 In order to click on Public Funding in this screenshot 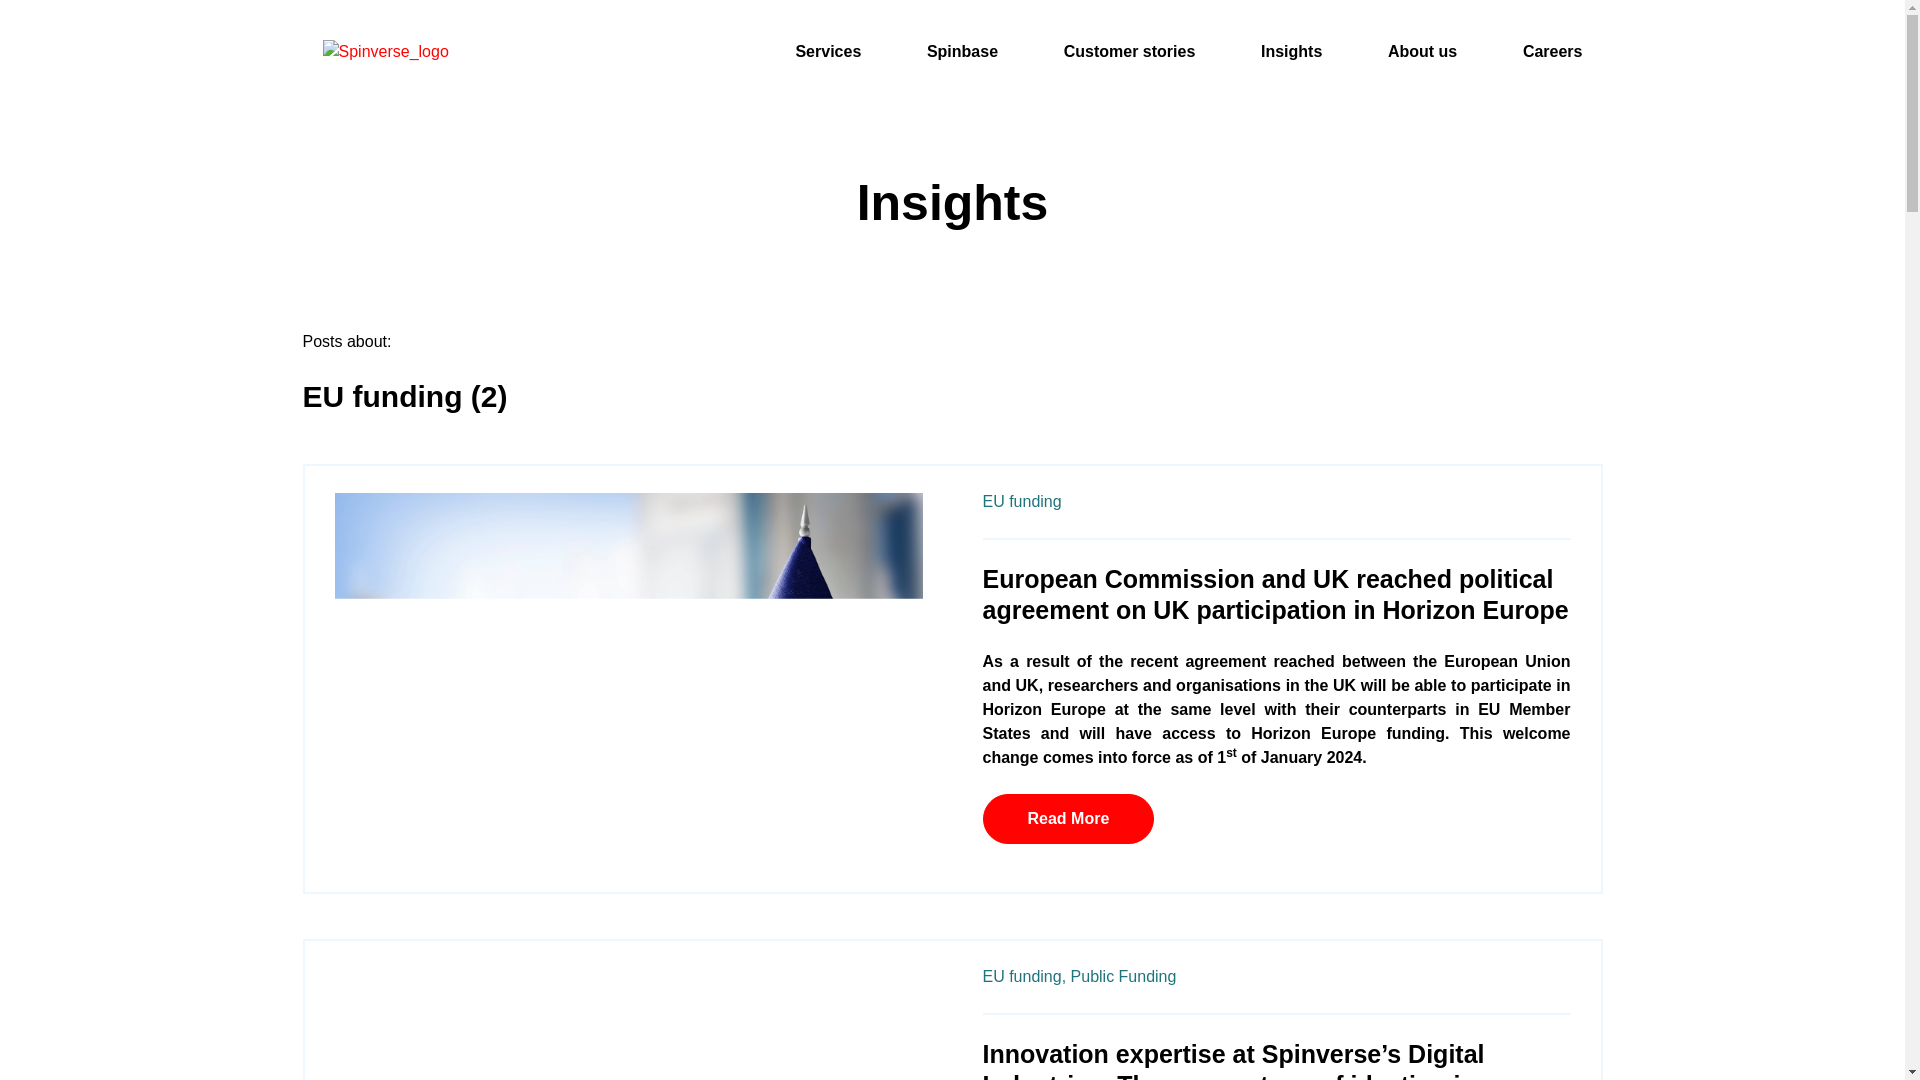, I will do `click(1124, 976)`.